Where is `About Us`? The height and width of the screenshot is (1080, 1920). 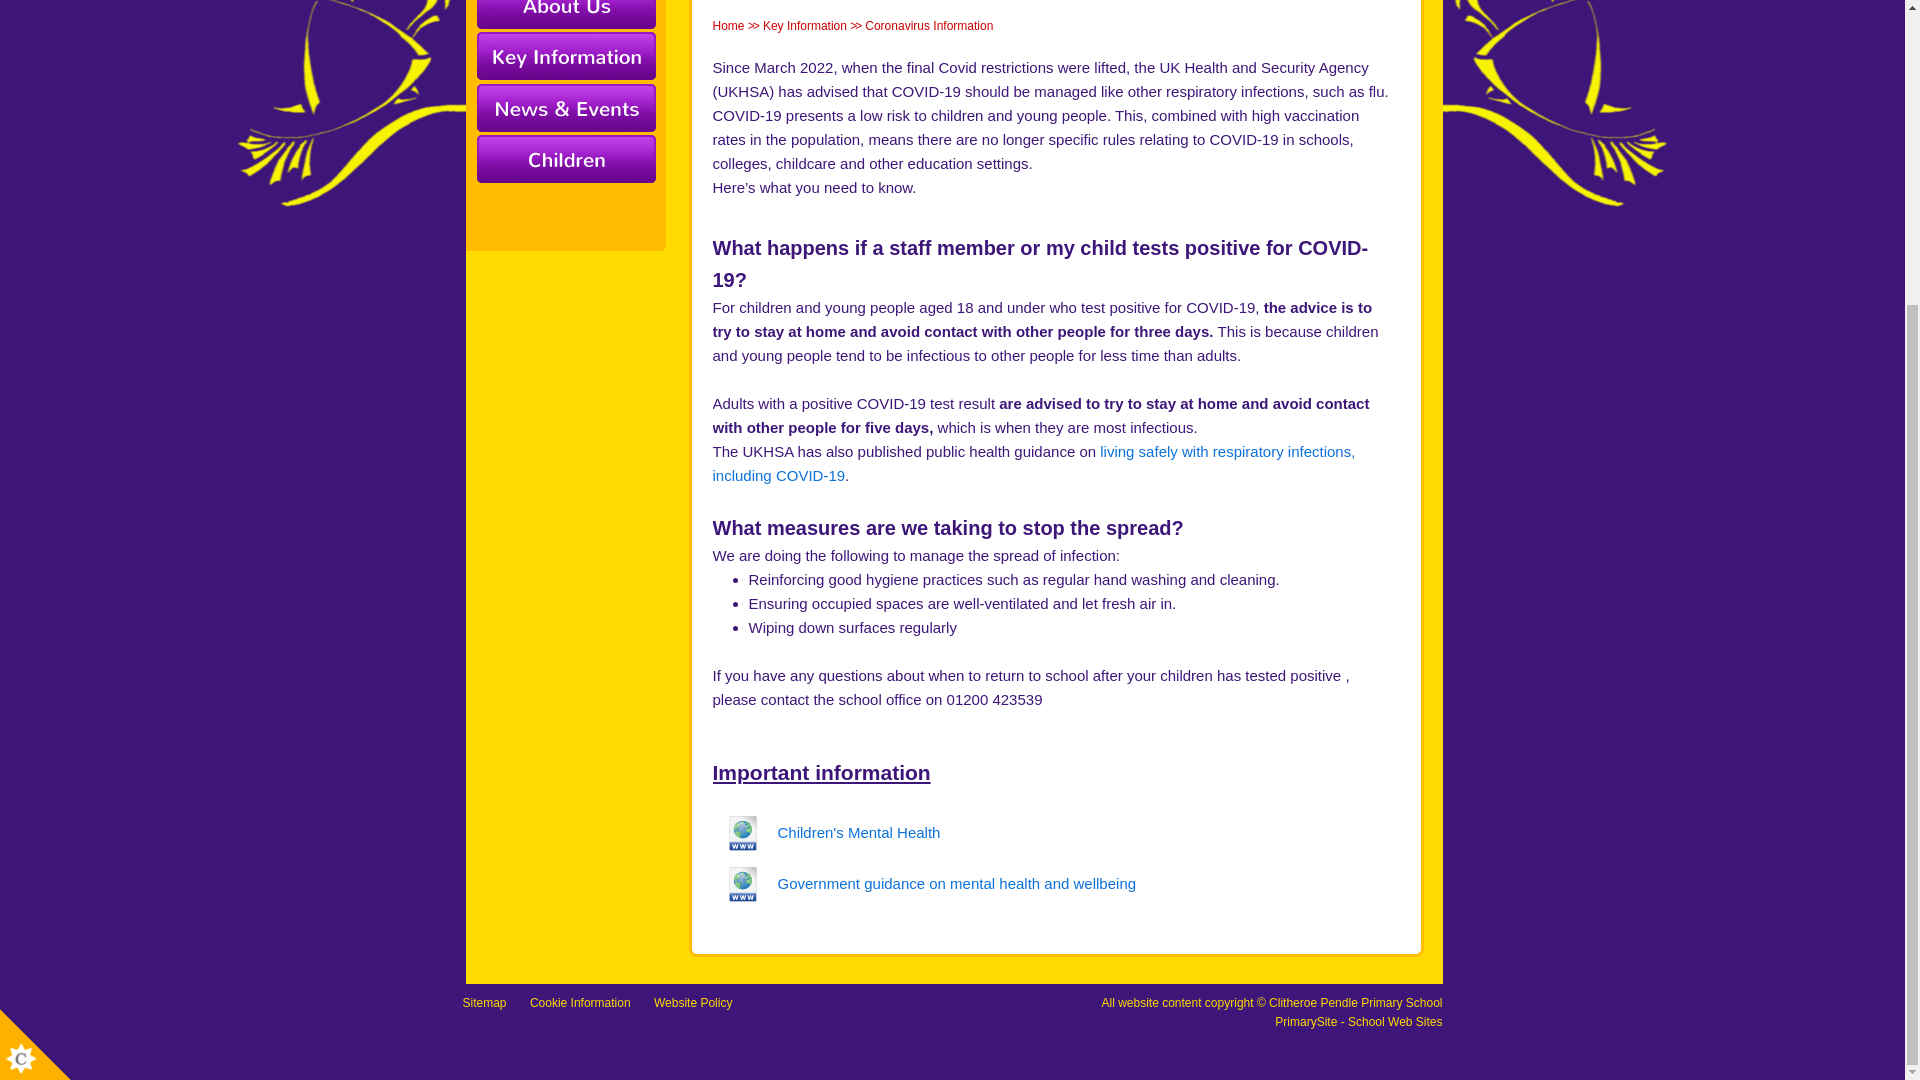 About Us is located at coordinates (565, 16).